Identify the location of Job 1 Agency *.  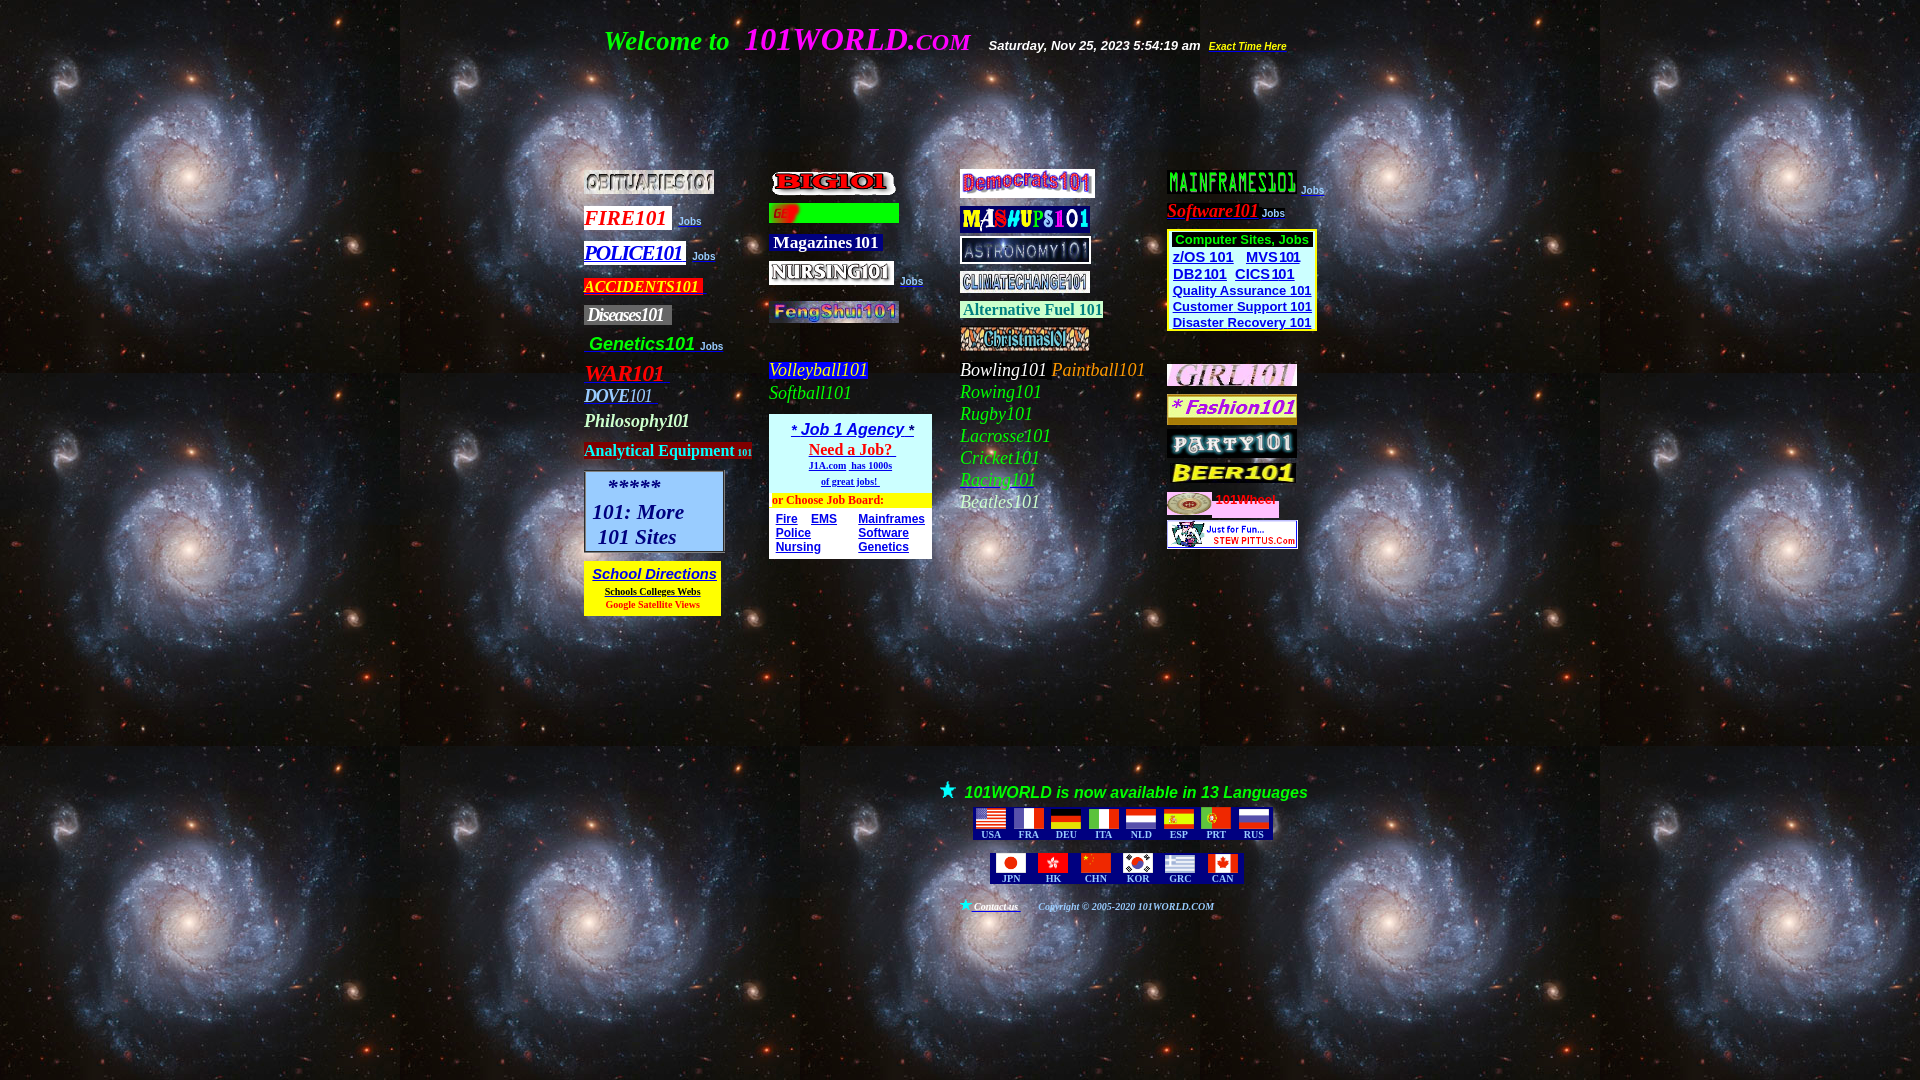
(858, 430).